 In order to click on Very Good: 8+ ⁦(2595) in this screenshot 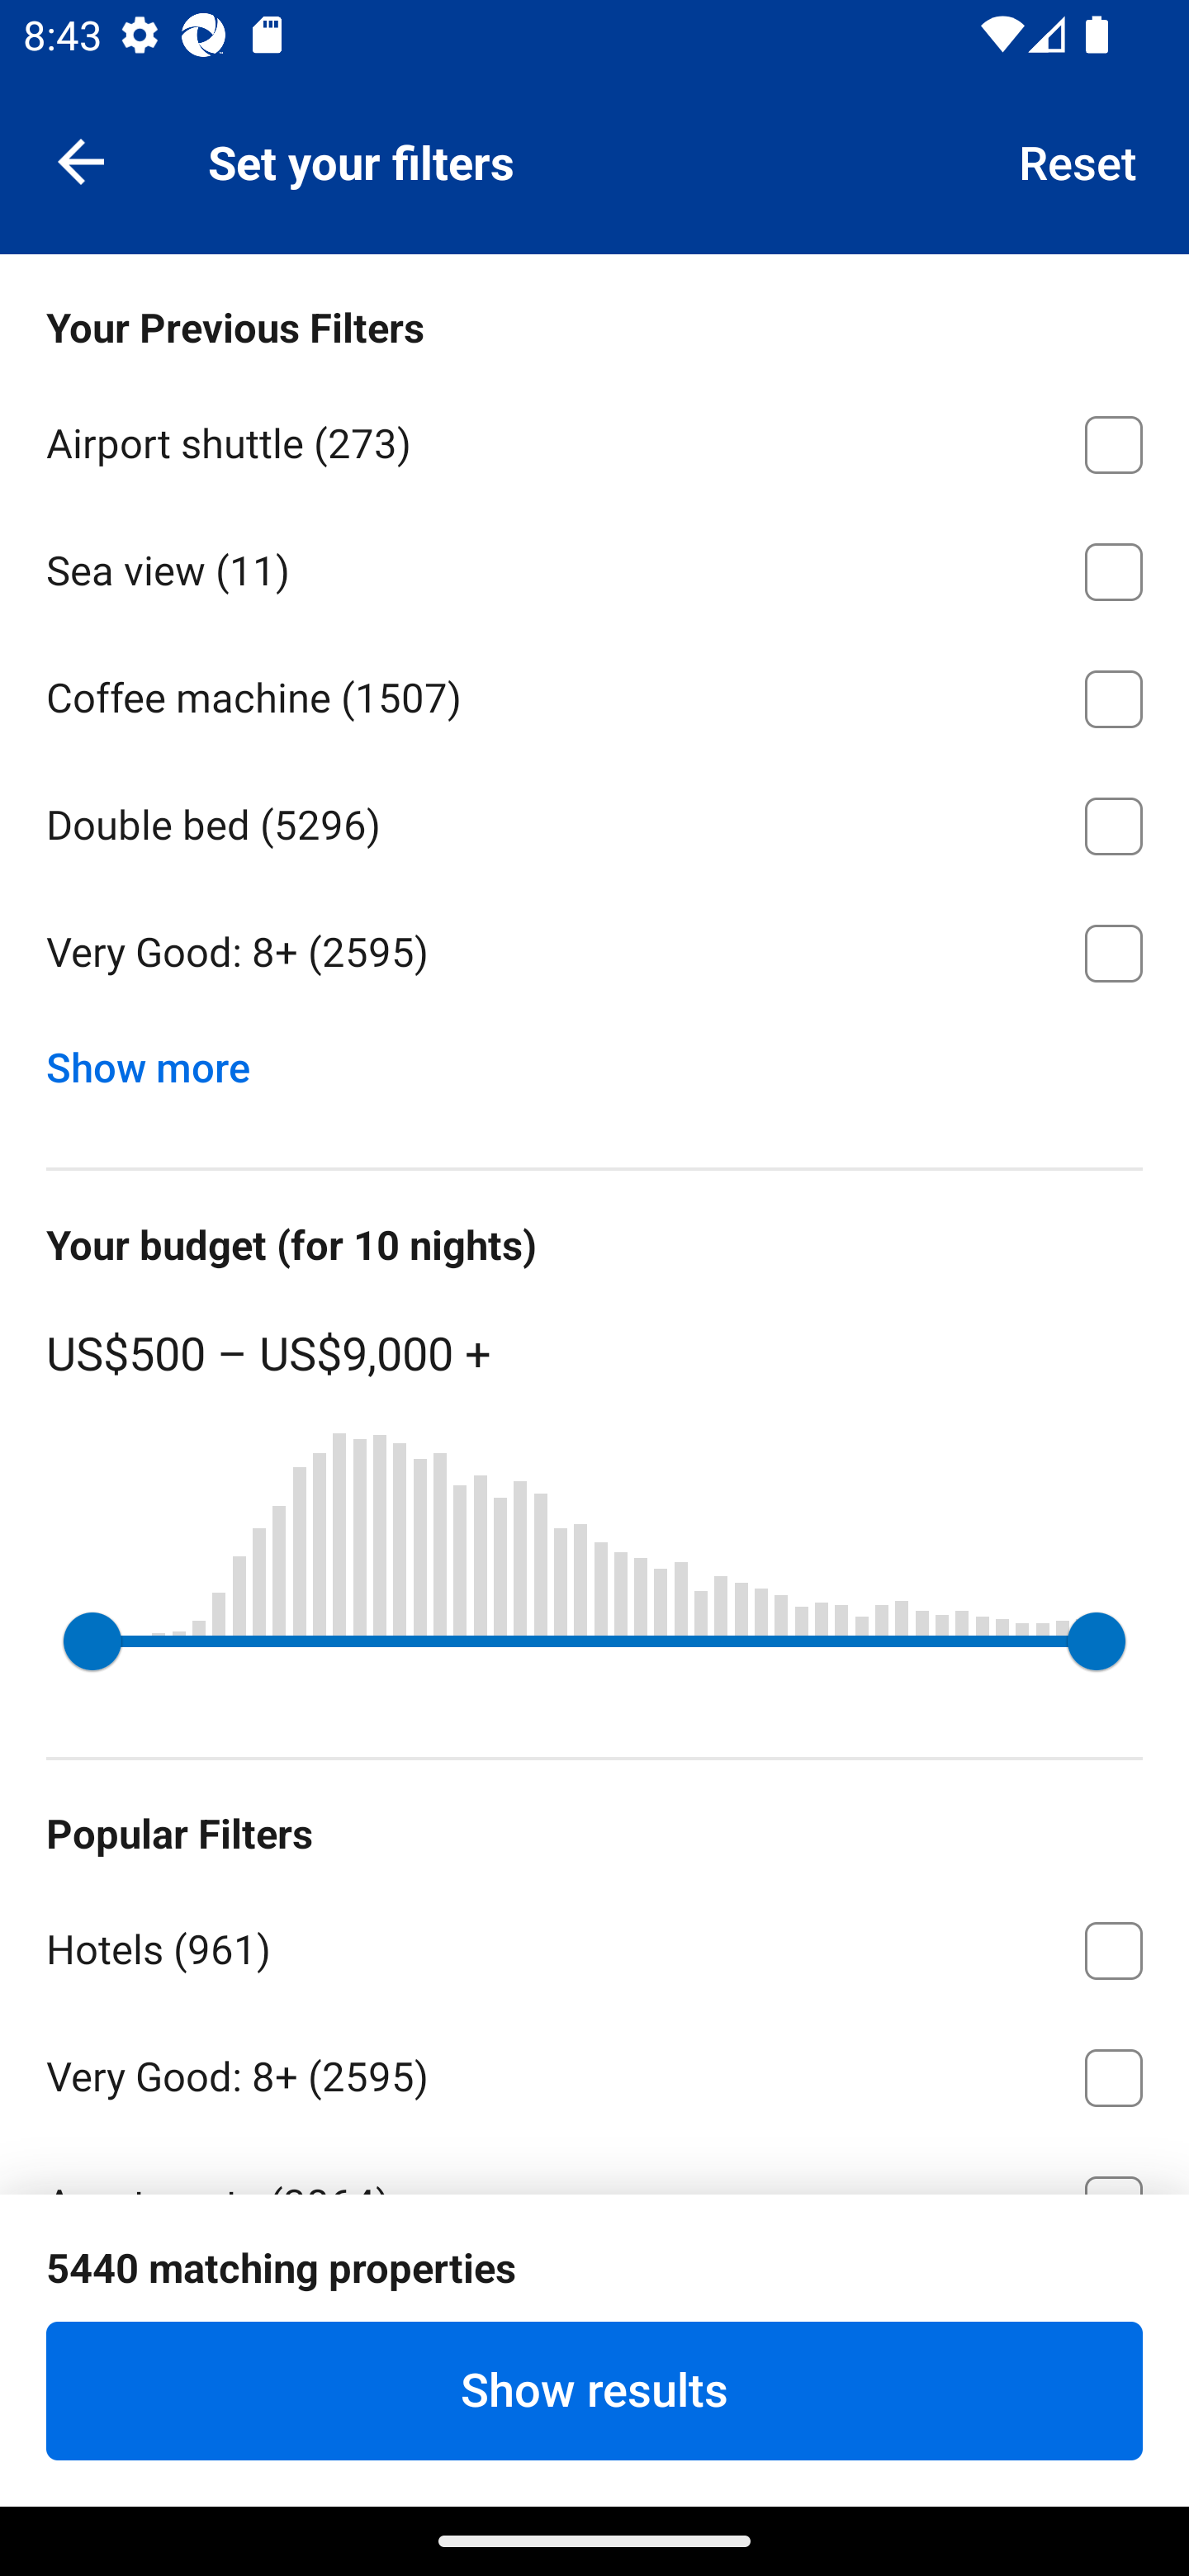, I will do `click(594, 953)`.